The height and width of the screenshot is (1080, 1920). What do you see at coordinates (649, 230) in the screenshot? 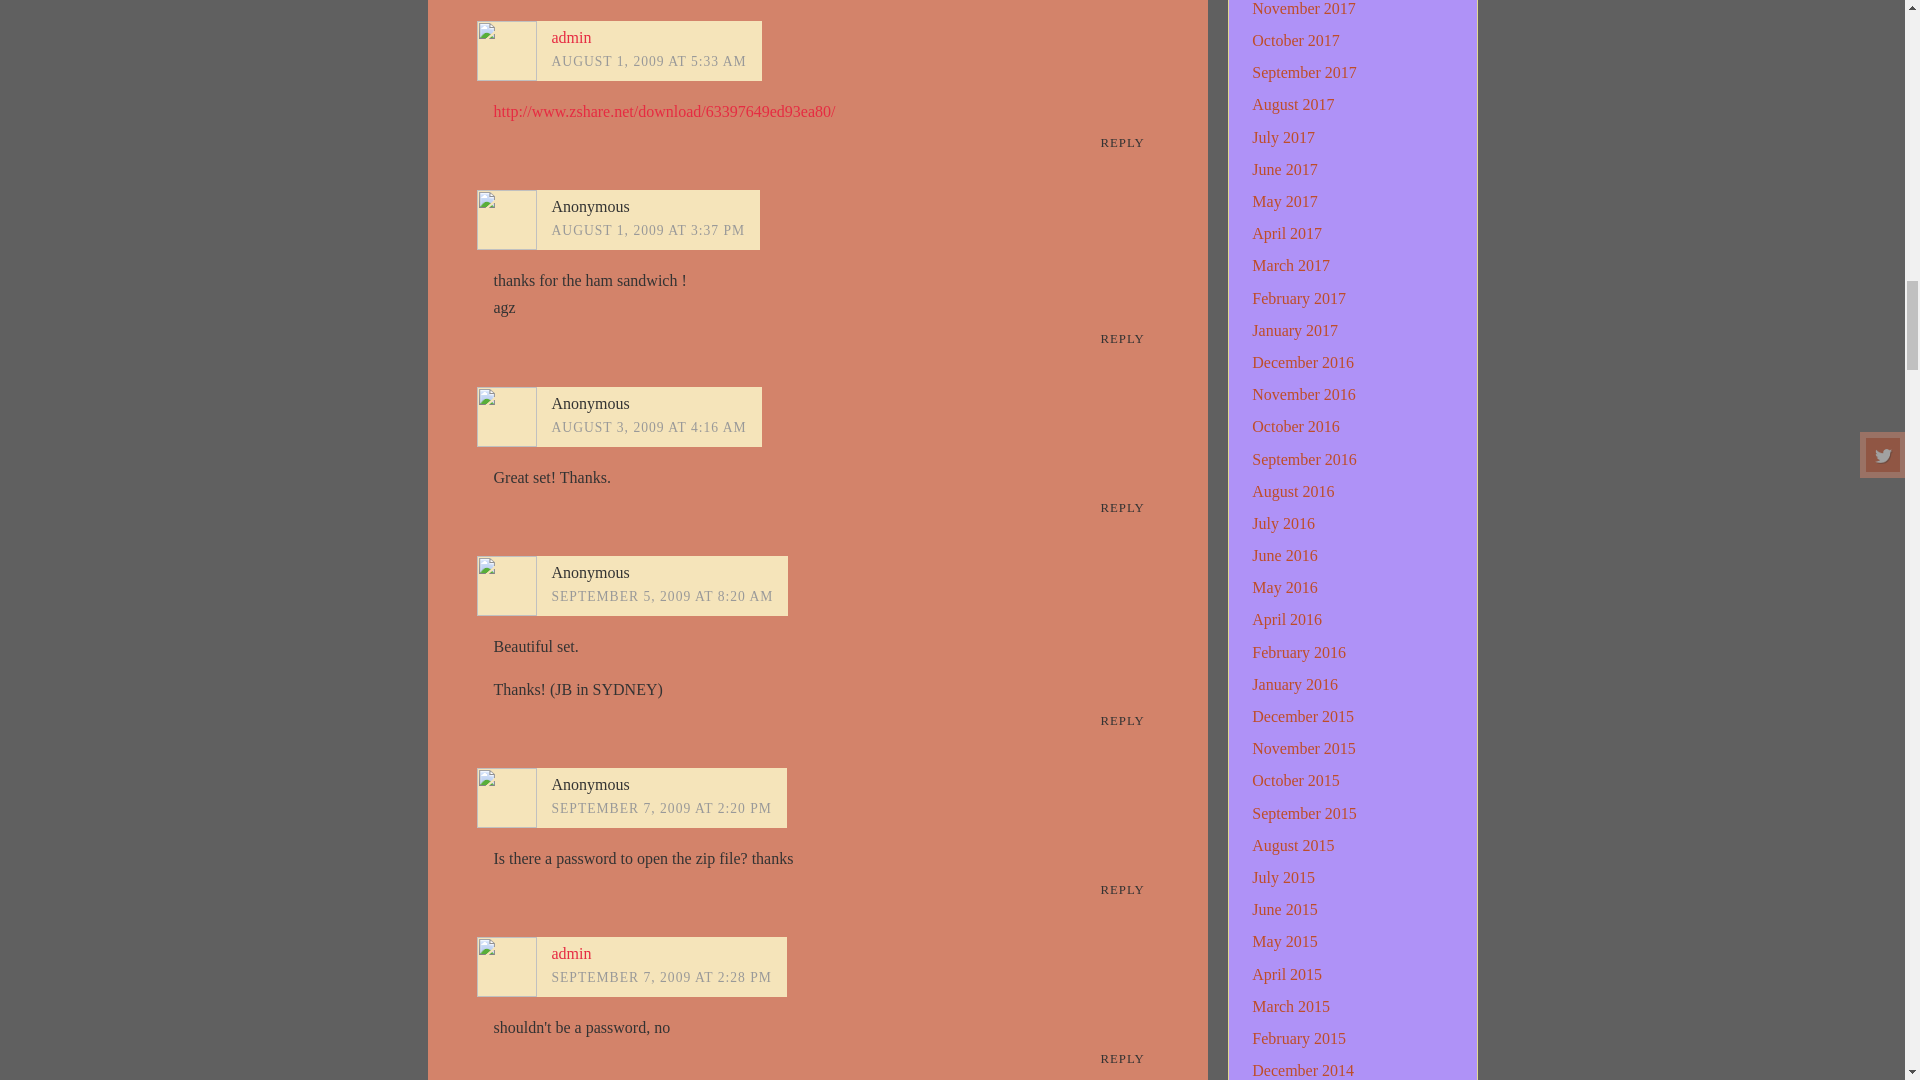
I see `AUGUST 1, 2009 AT 3:37 PM` at bounding box center [649, 230].